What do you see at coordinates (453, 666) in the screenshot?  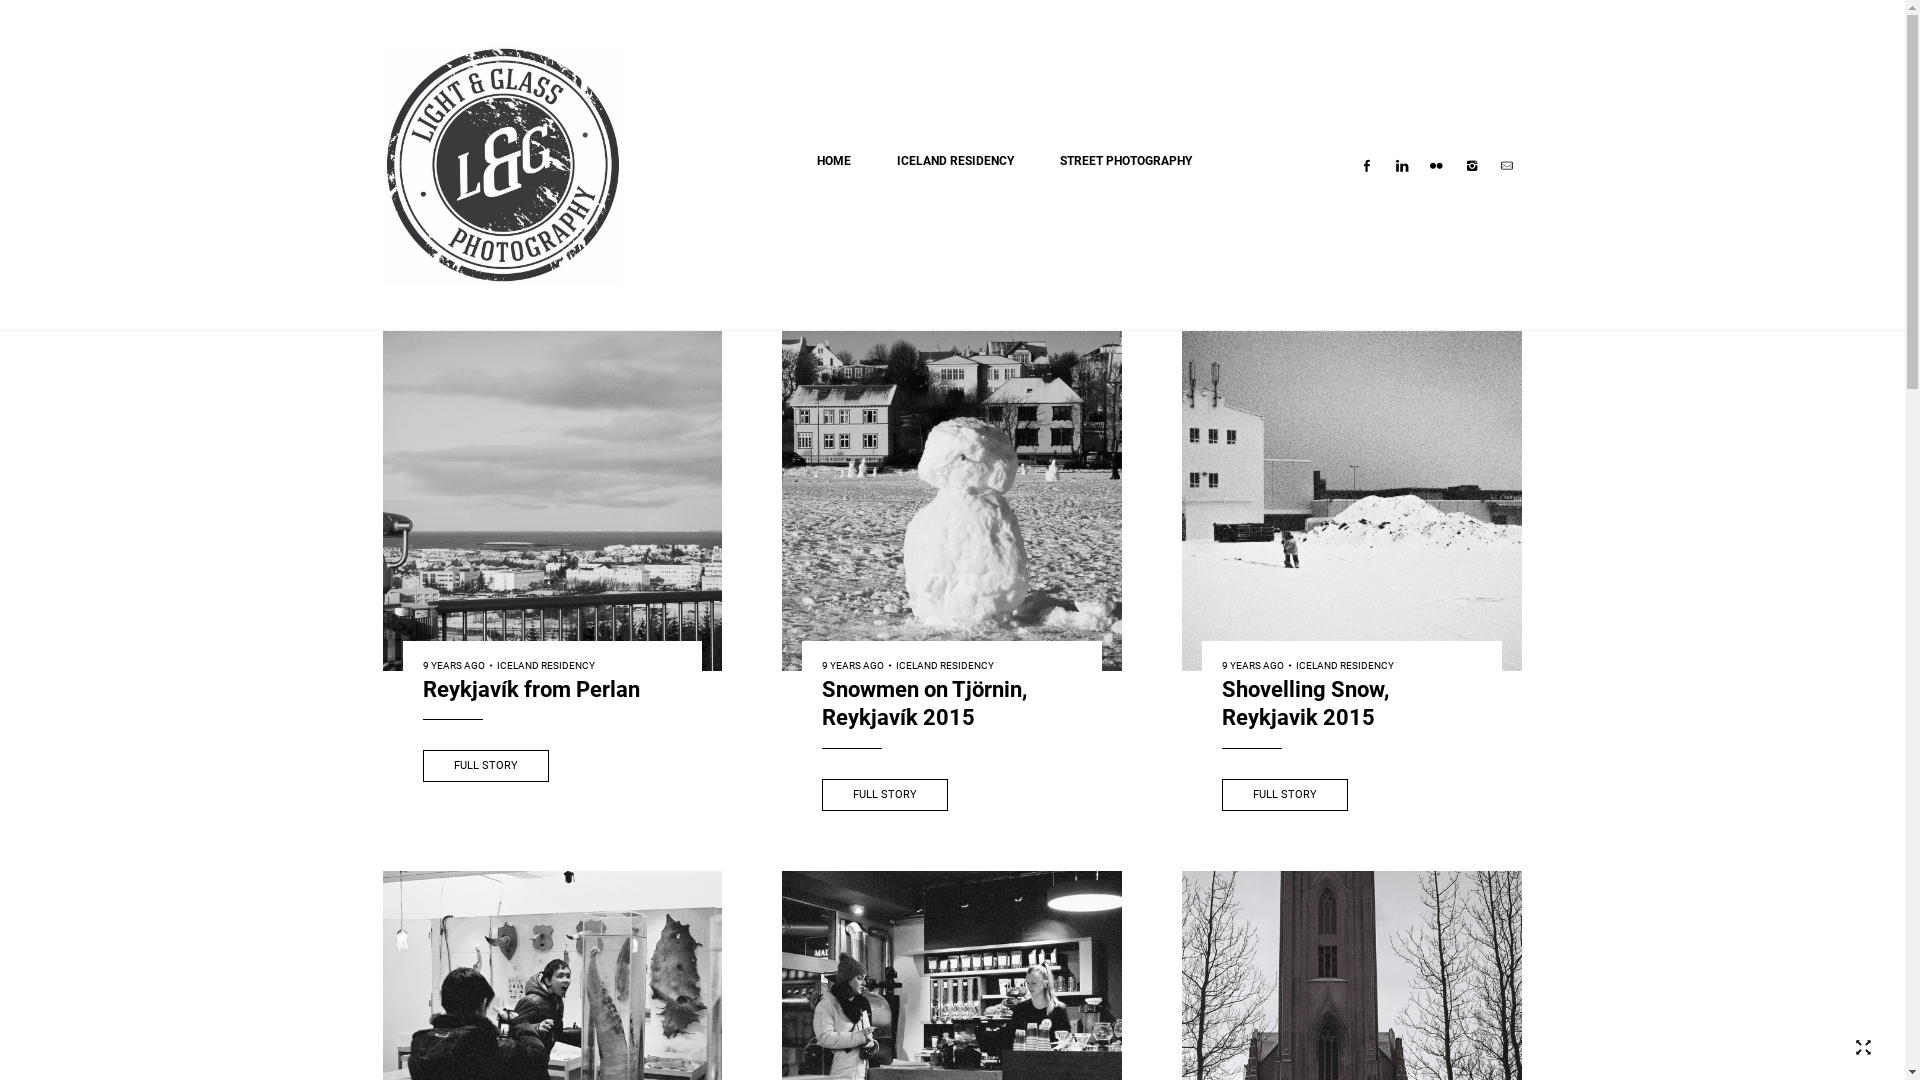 I see `9 YEARS AGO` at bounding box center [453, 666].